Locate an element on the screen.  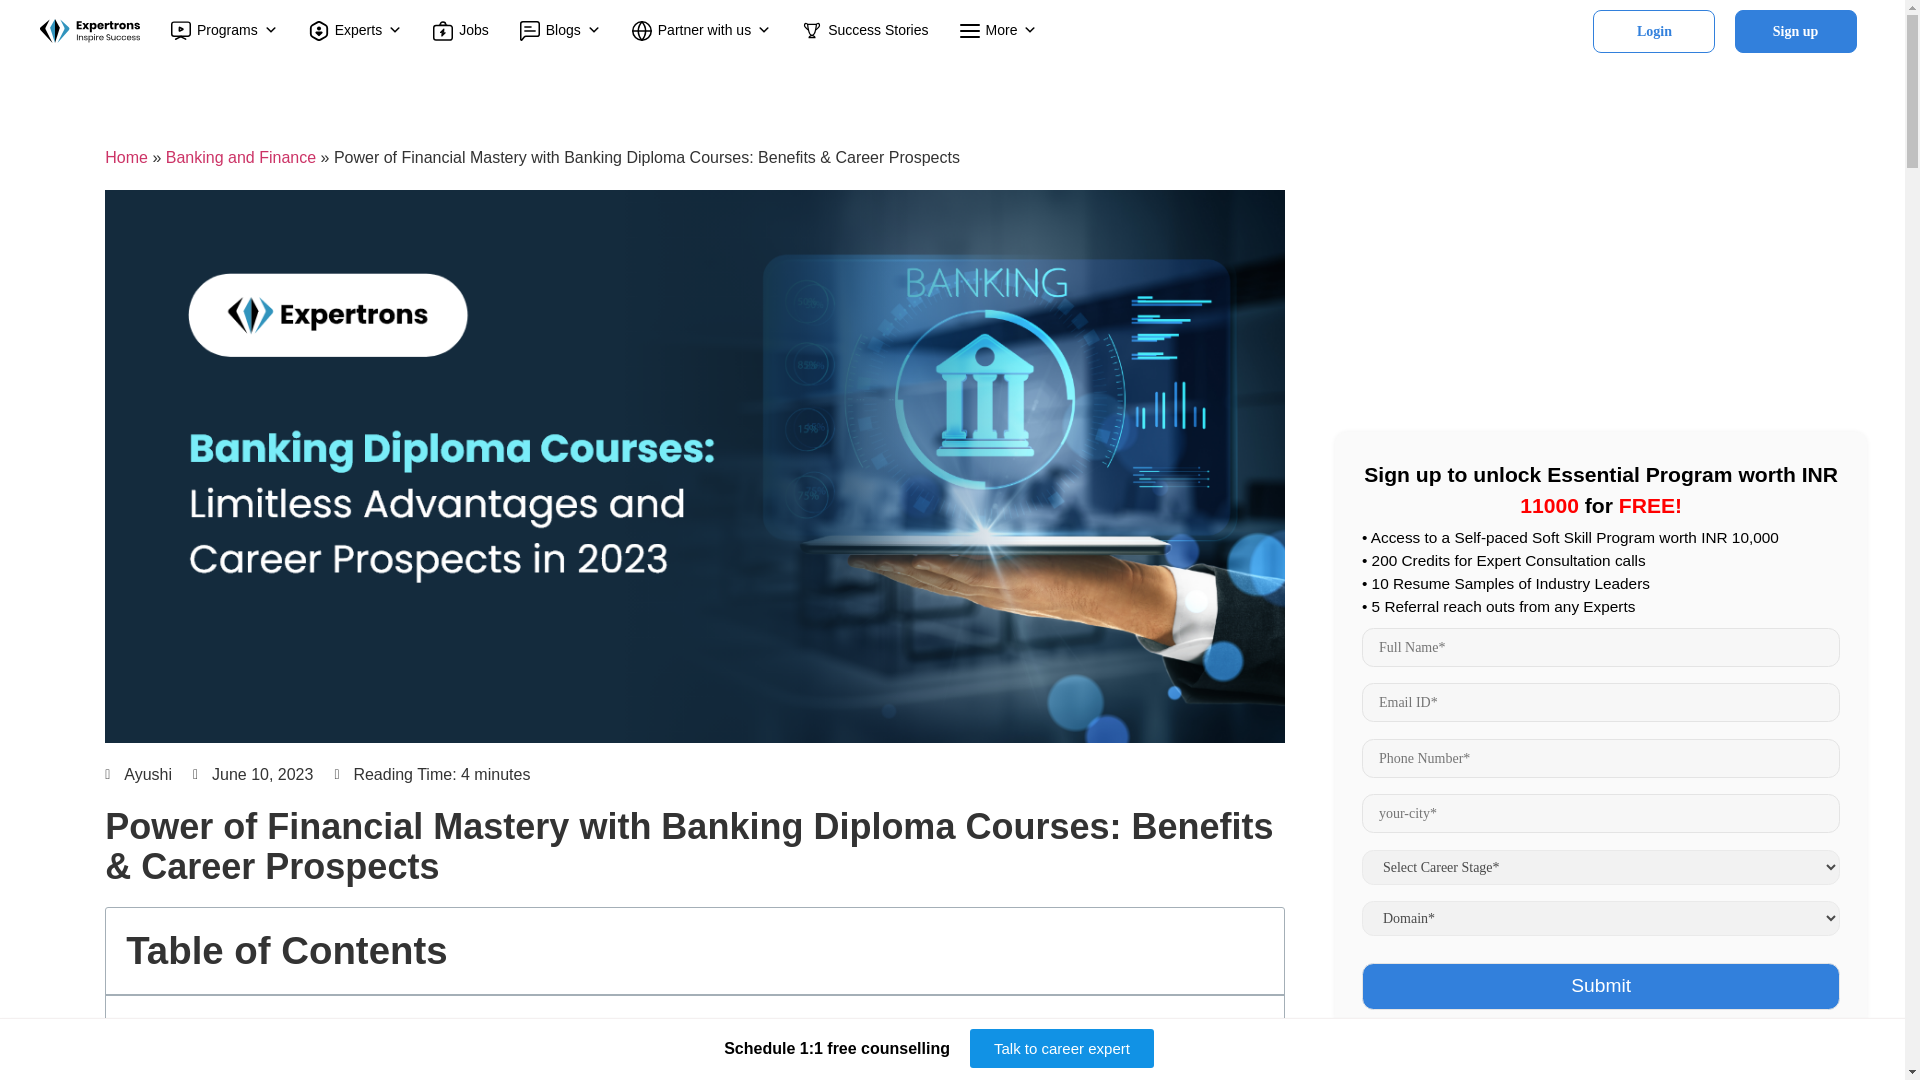
Home is located at coordinates (126, 158).